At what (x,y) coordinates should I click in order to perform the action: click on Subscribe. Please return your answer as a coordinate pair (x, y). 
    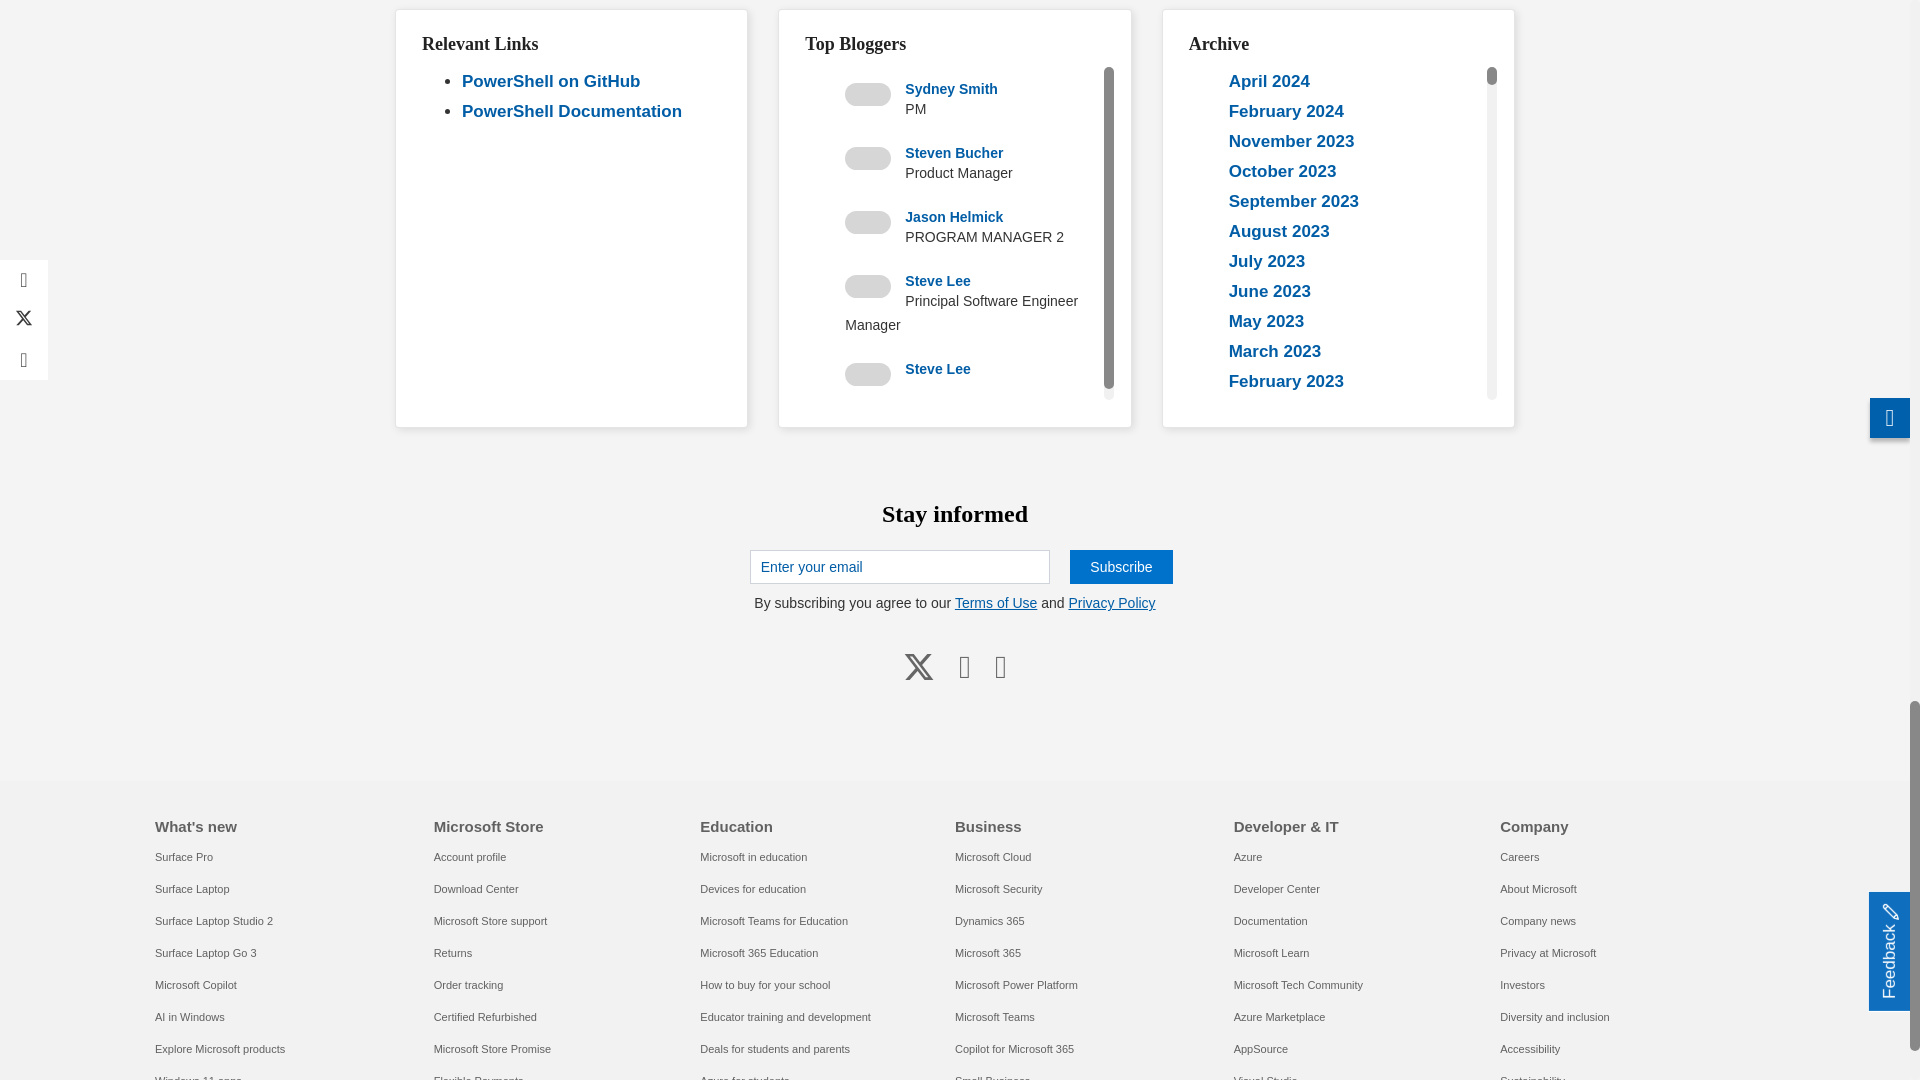
    Looking at the image, I should click on (1120, 566).